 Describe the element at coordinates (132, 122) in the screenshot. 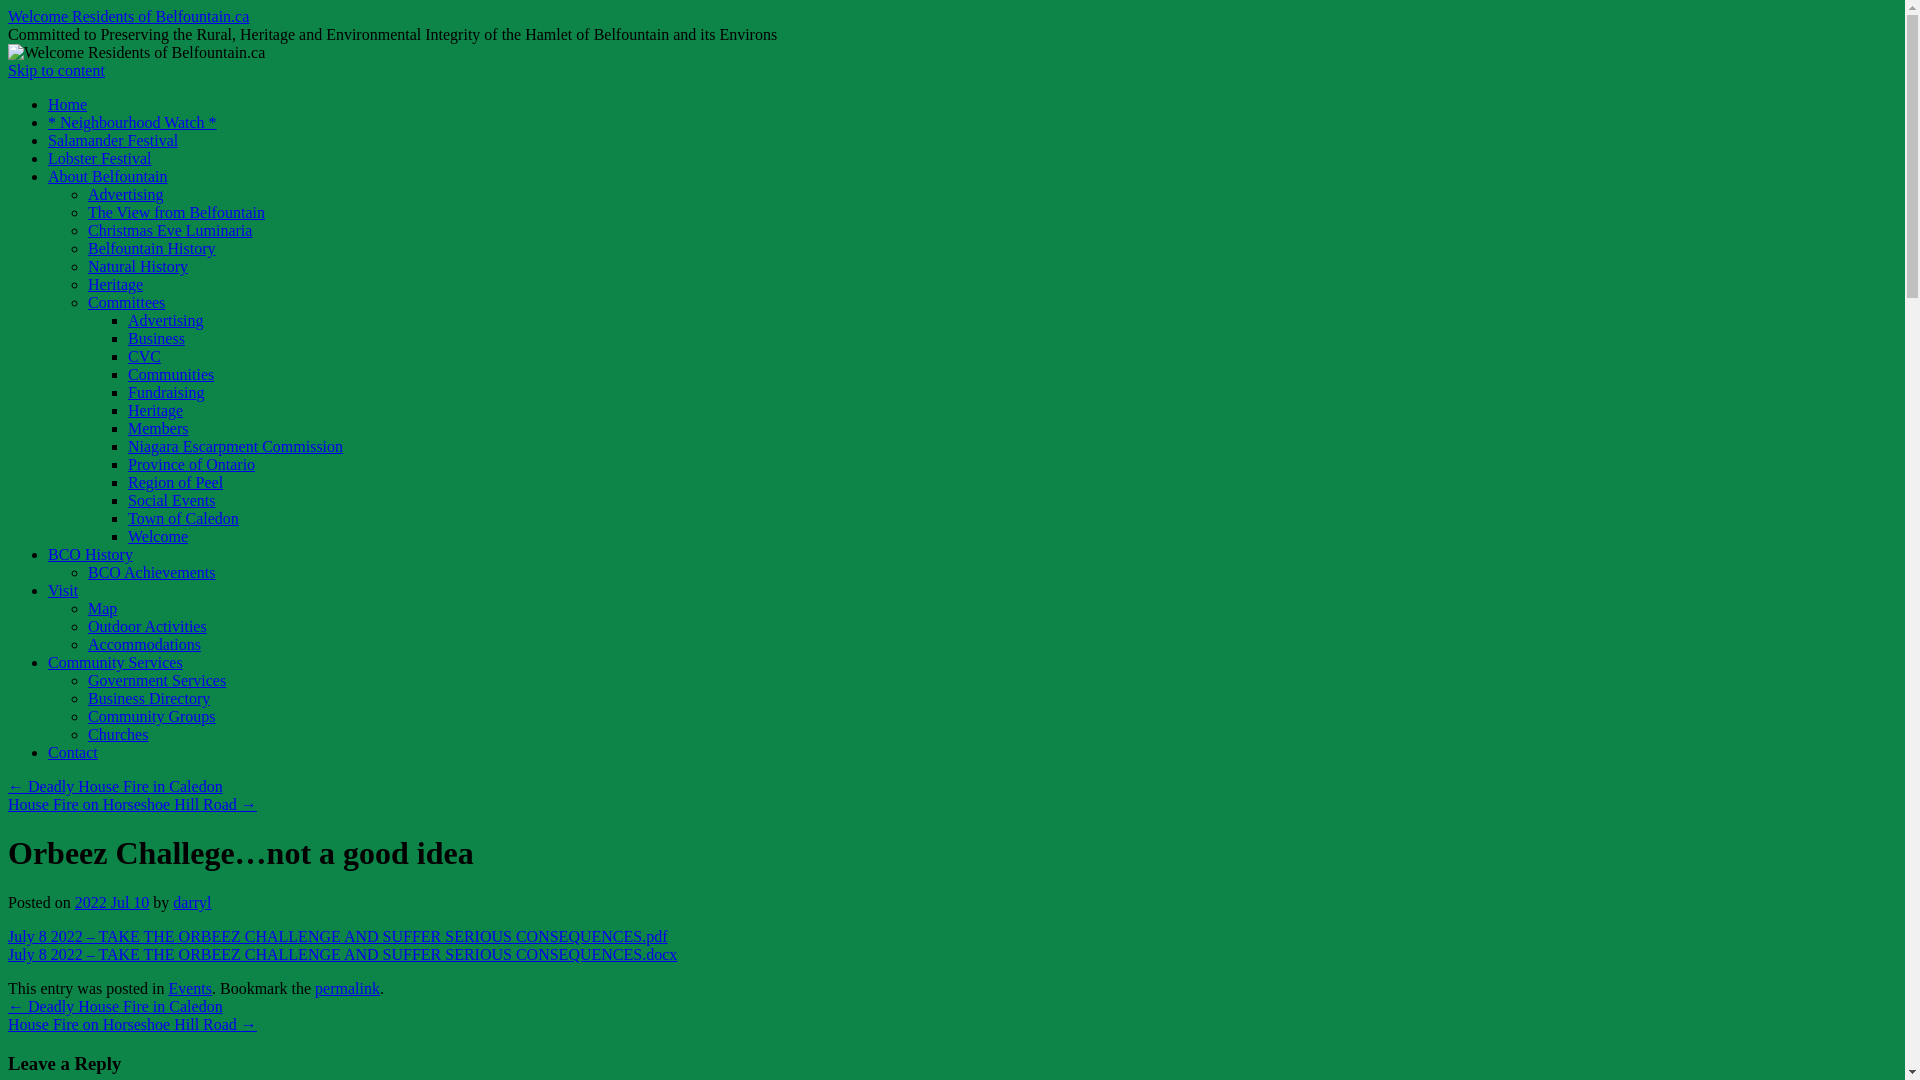

I see `* Neighbourhood Watch *` at that location.